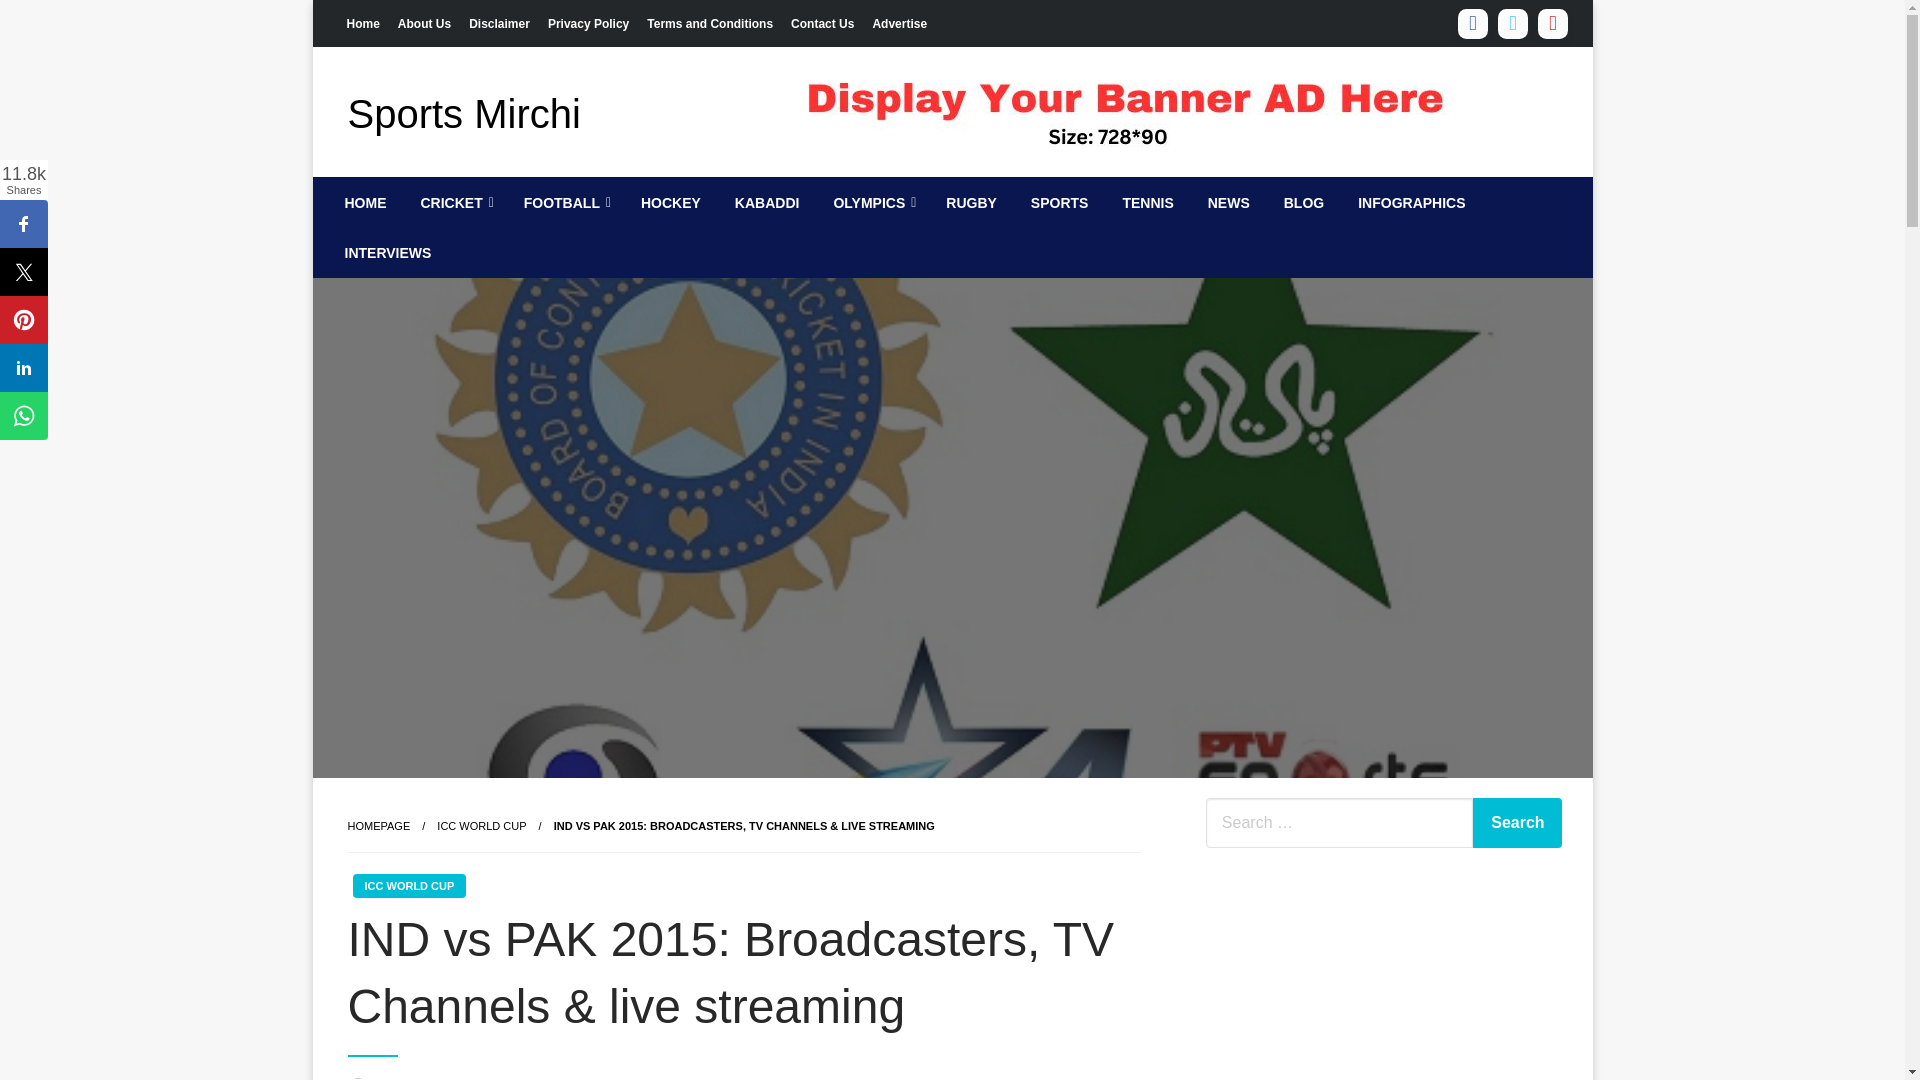 This screenshot has width=1920, height=1080. I want to click on ICC WORLD CUP, so click(482, 825).